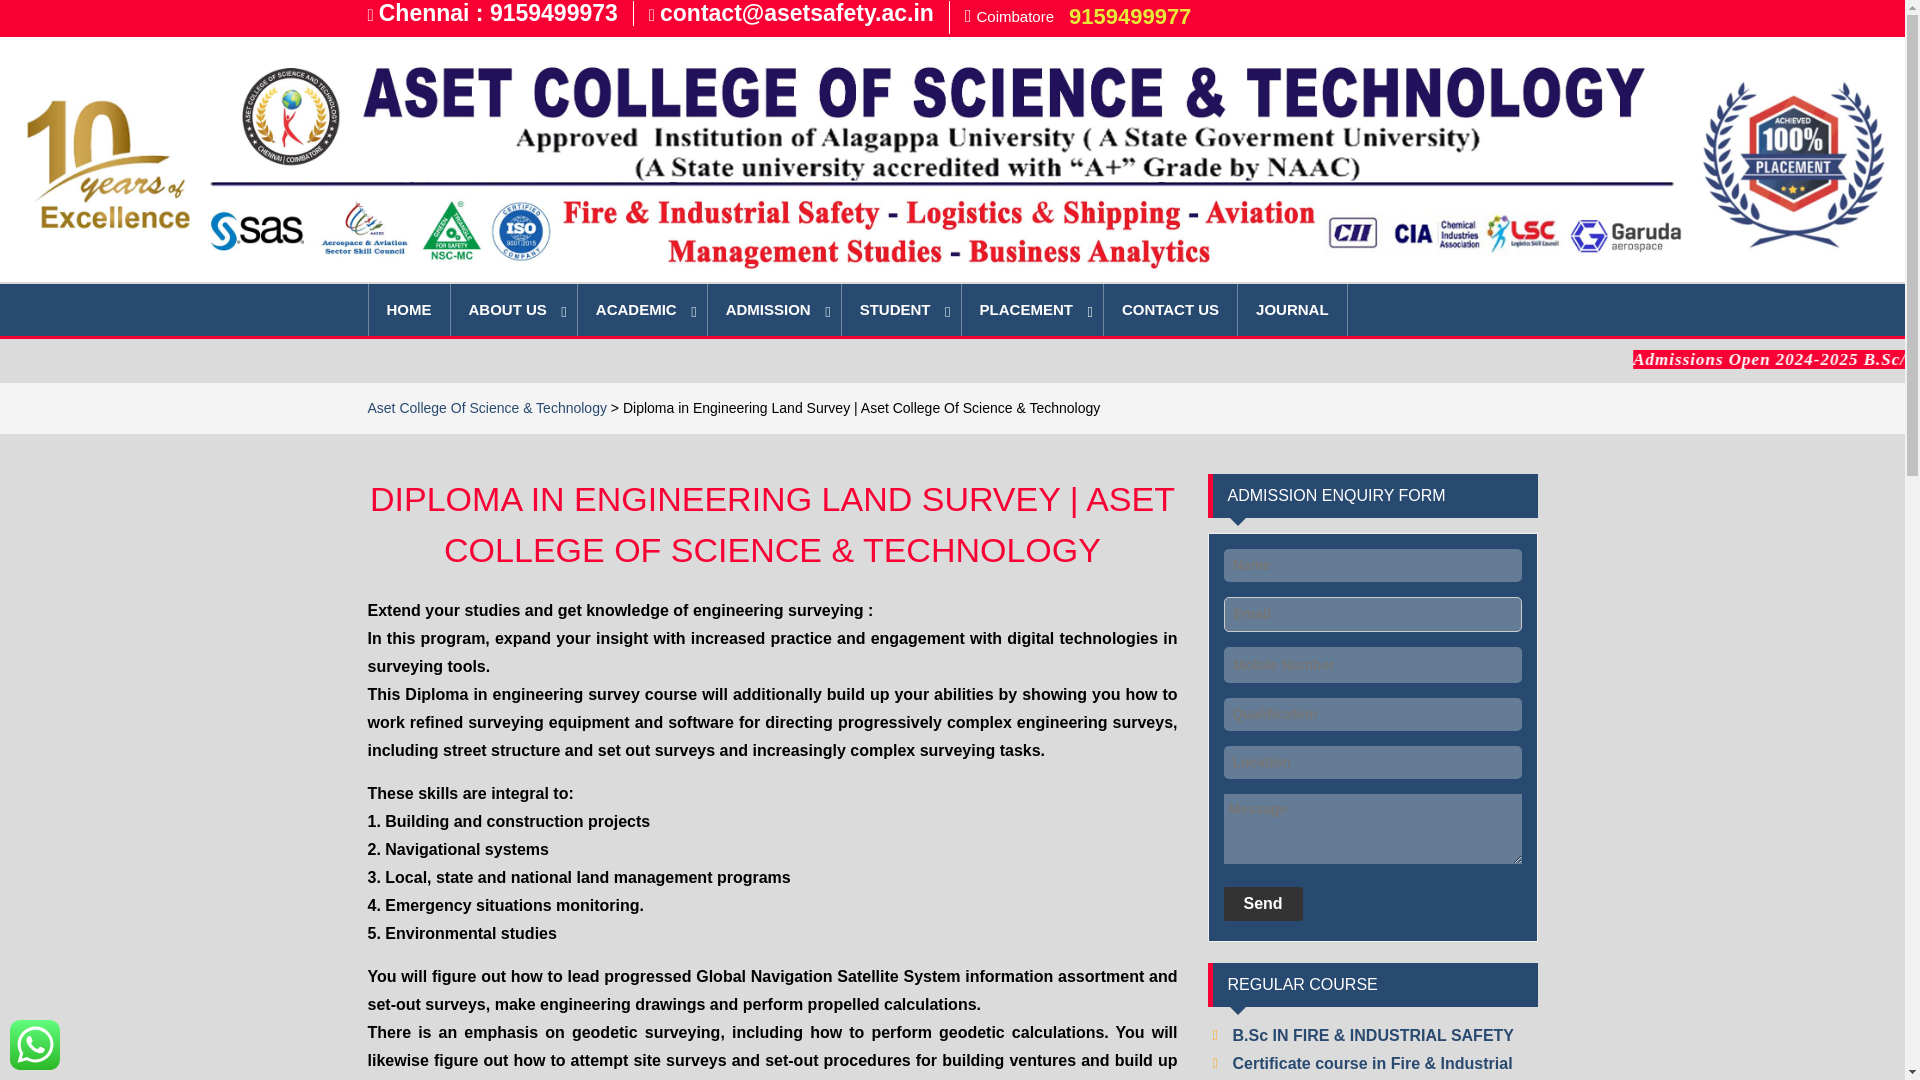  What do you see at coordinates (34, 1044) in the screenshot?
I see `WhatsApp us` at bounding box center [34, 1044].